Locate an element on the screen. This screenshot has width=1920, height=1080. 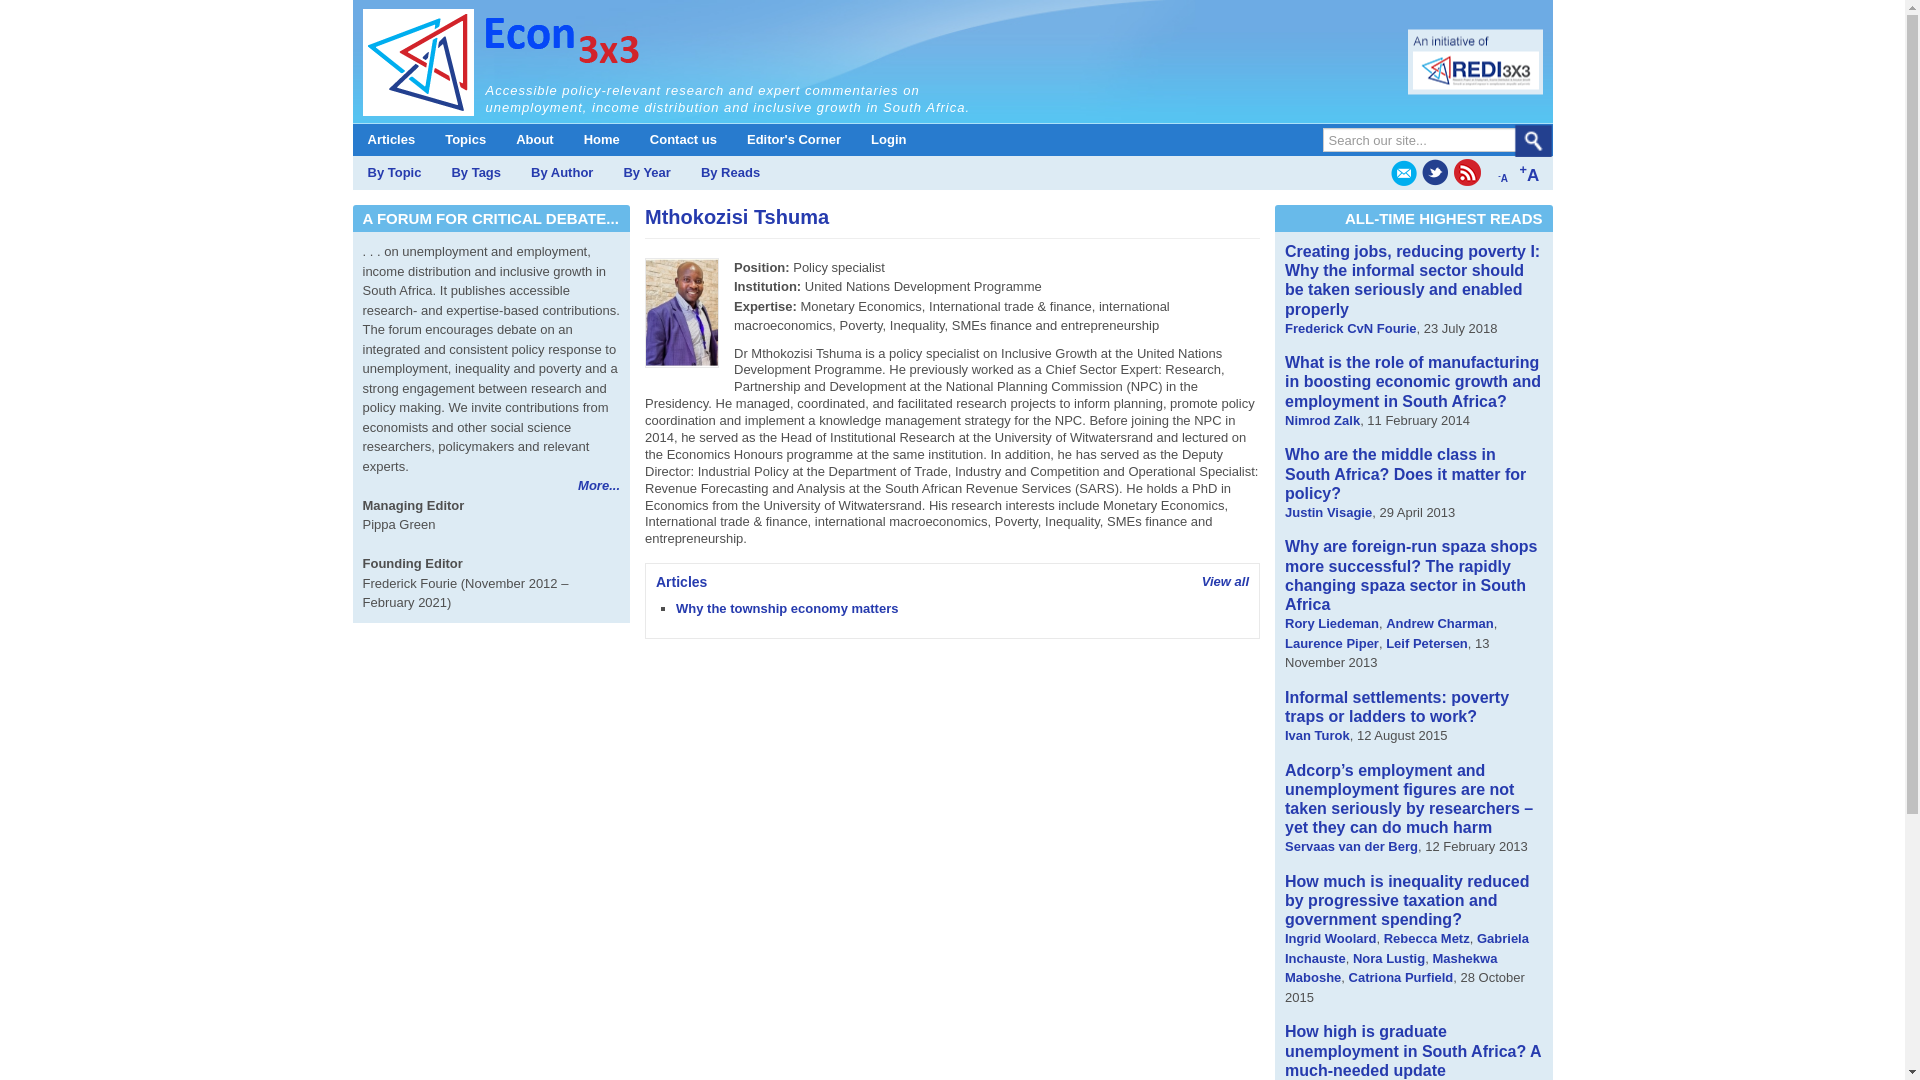
Editor's Corner is located at coordinates (794, 140).